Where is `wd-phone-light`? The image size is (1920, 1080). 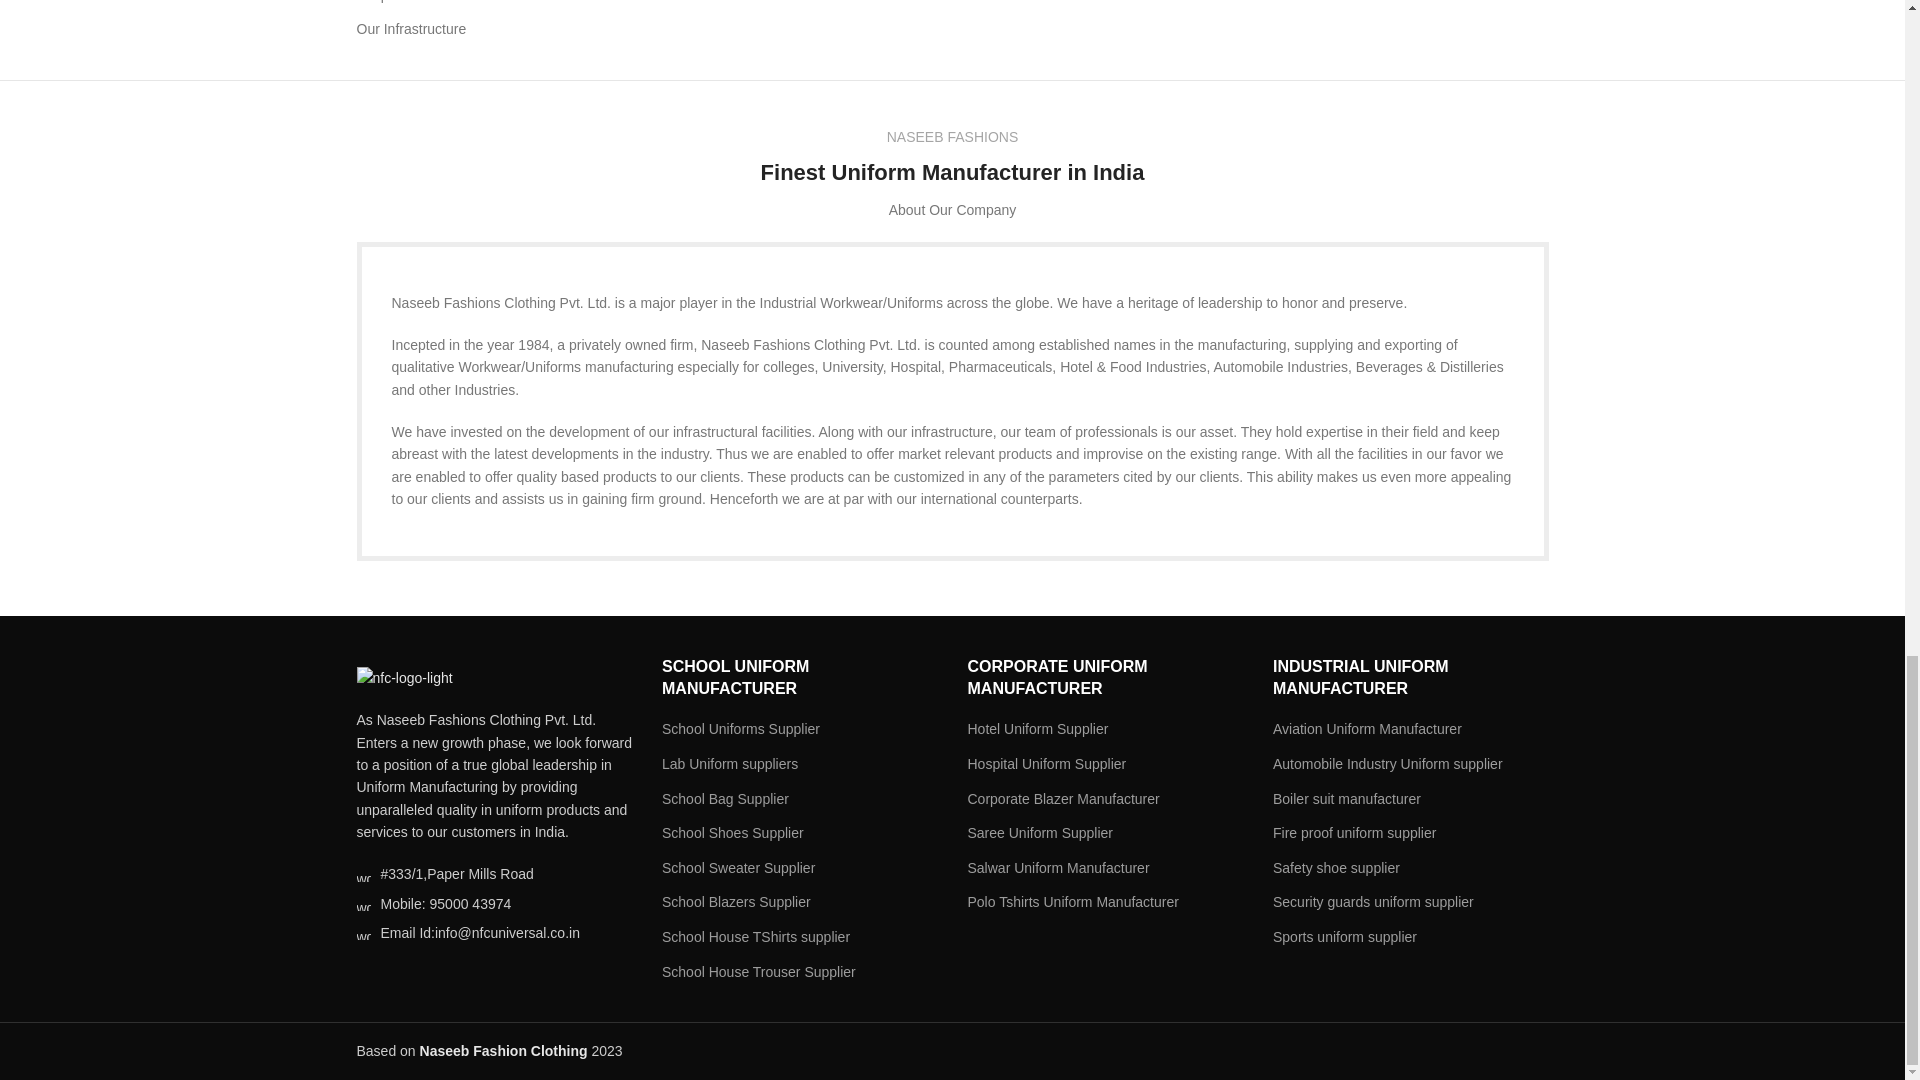
wd-phone-light is located at coordinates (362, 904).